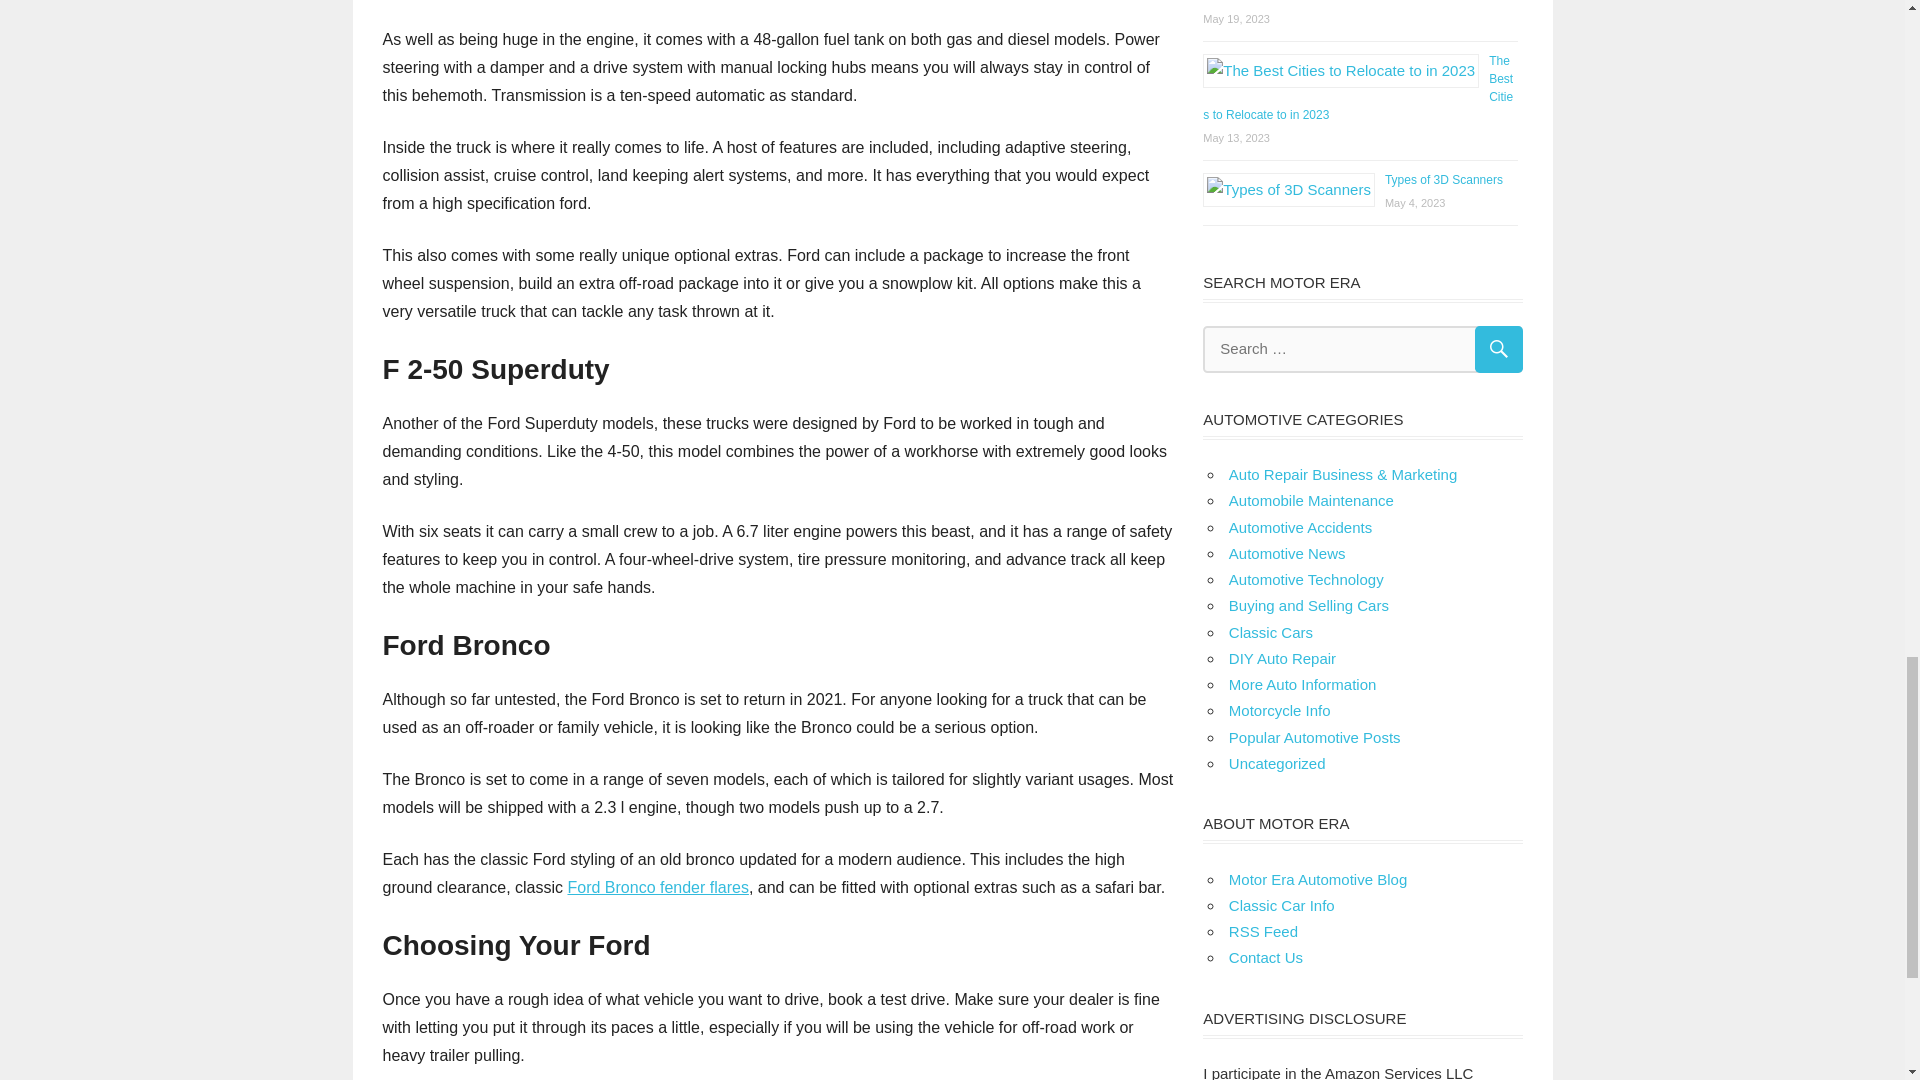 The image size is (1920, 1080). What do you see at coordinates (1362, 349) in the screenshot?
I see `Search for:` at bounding box center [1362, 349].